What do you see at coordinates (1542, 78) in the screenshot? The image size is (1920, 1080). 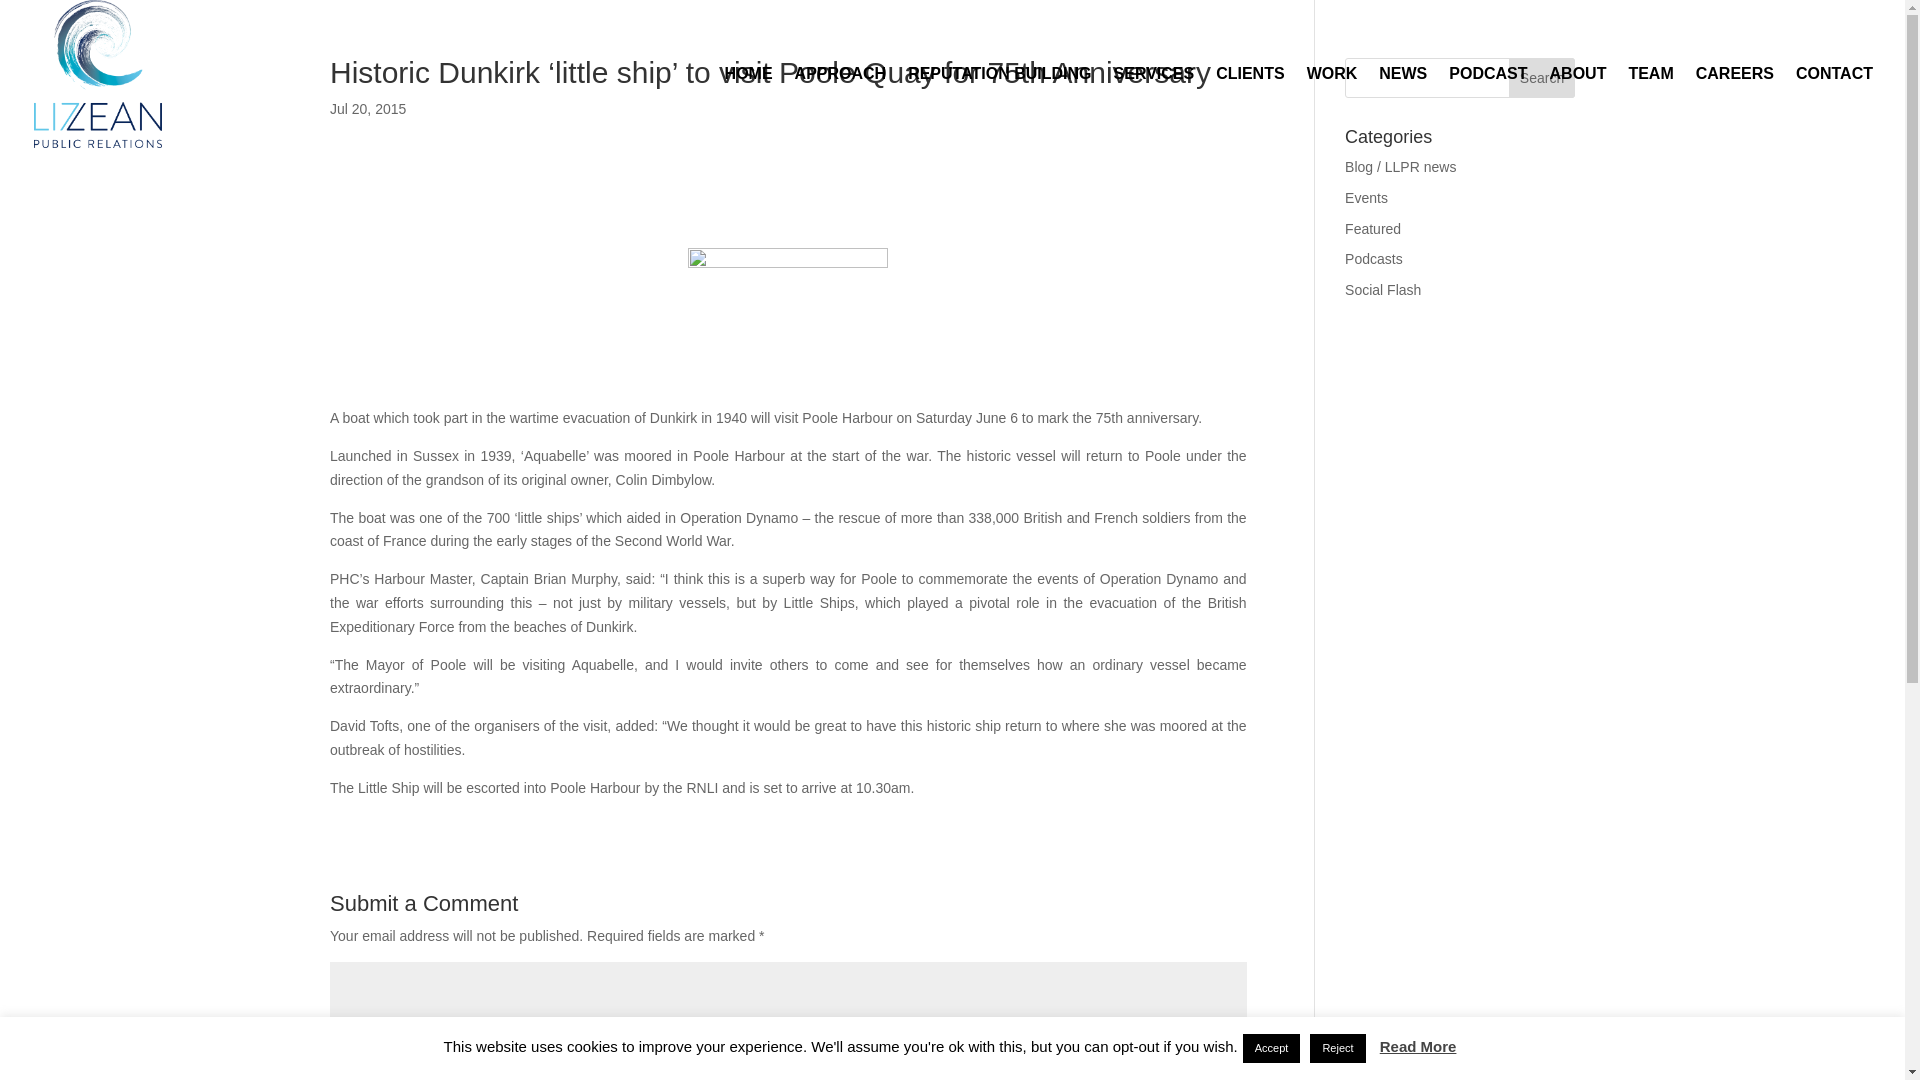 I see `Search` at bounding box center [1542, 78].